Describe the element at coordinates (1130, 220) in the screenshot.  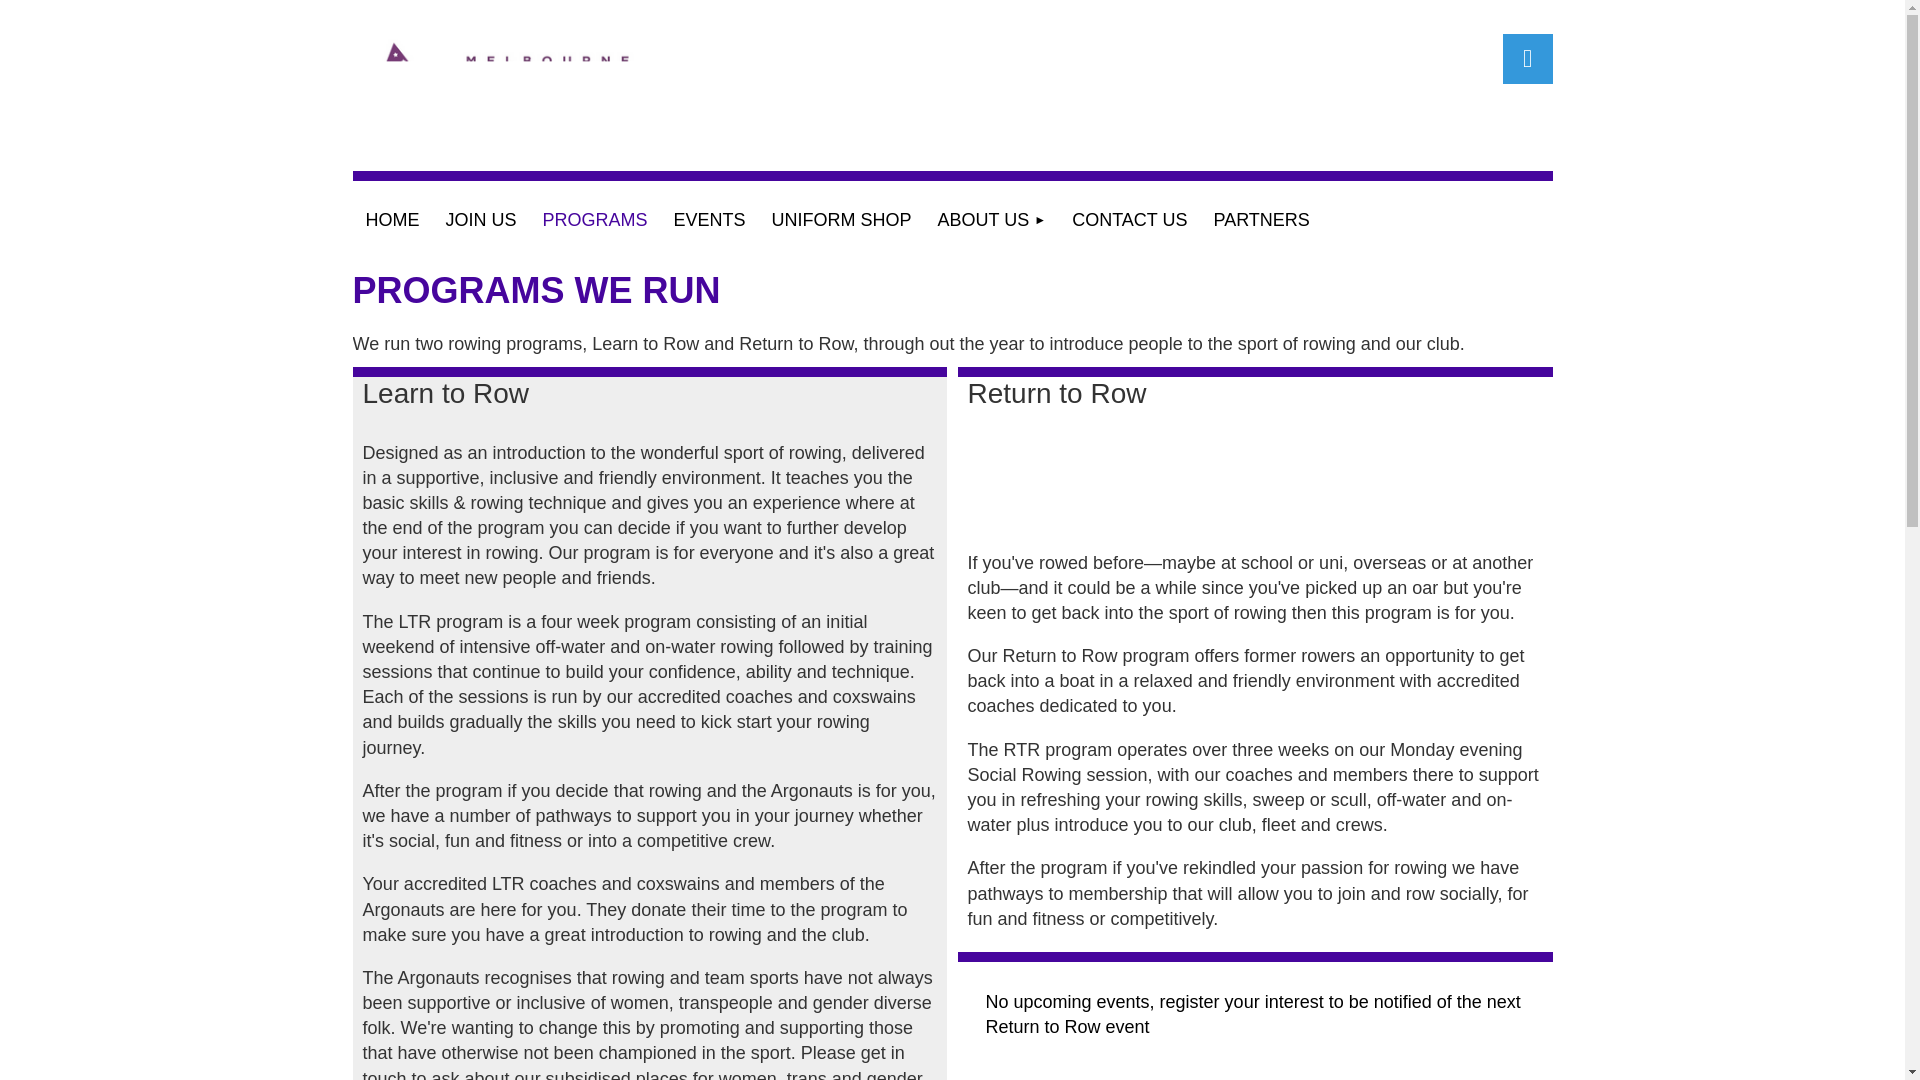
I see `CONTACT US` at that location.